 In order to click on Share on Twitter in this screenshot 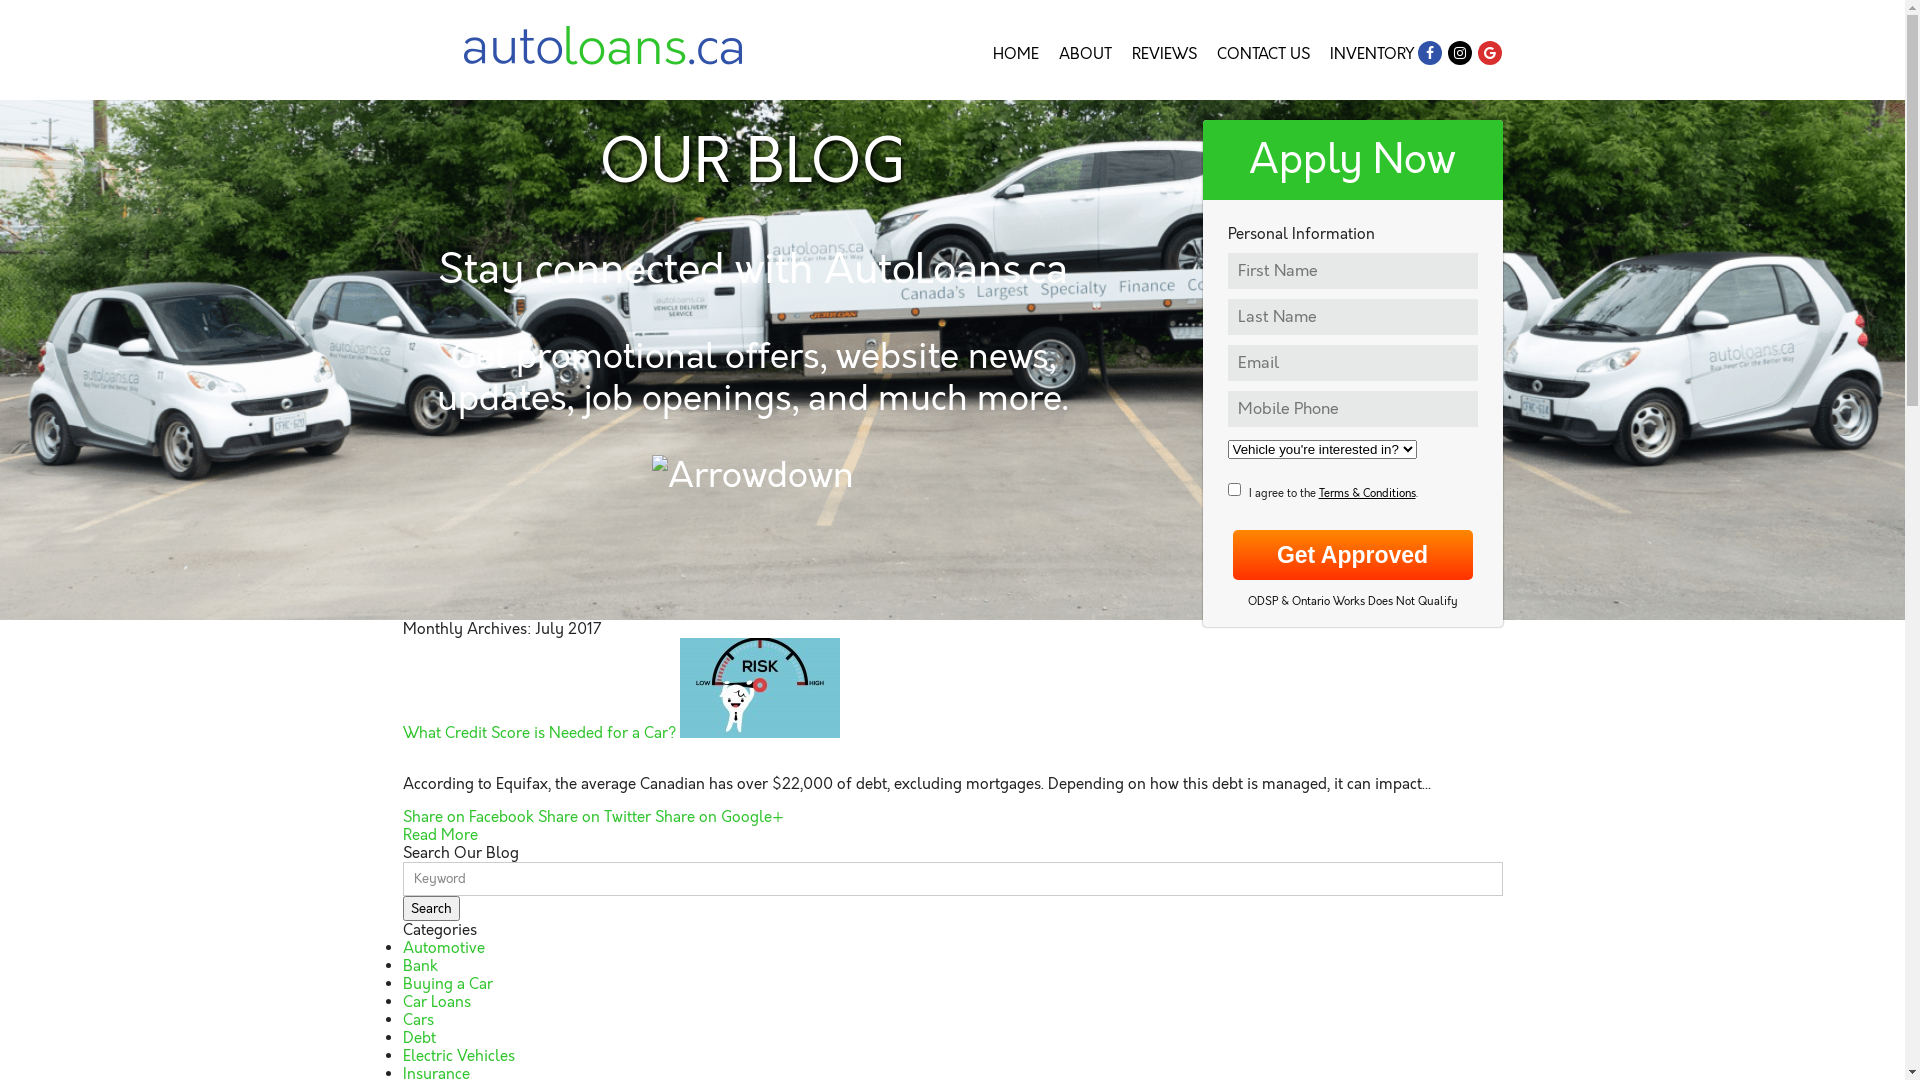, I will do `click(594, 817)`.